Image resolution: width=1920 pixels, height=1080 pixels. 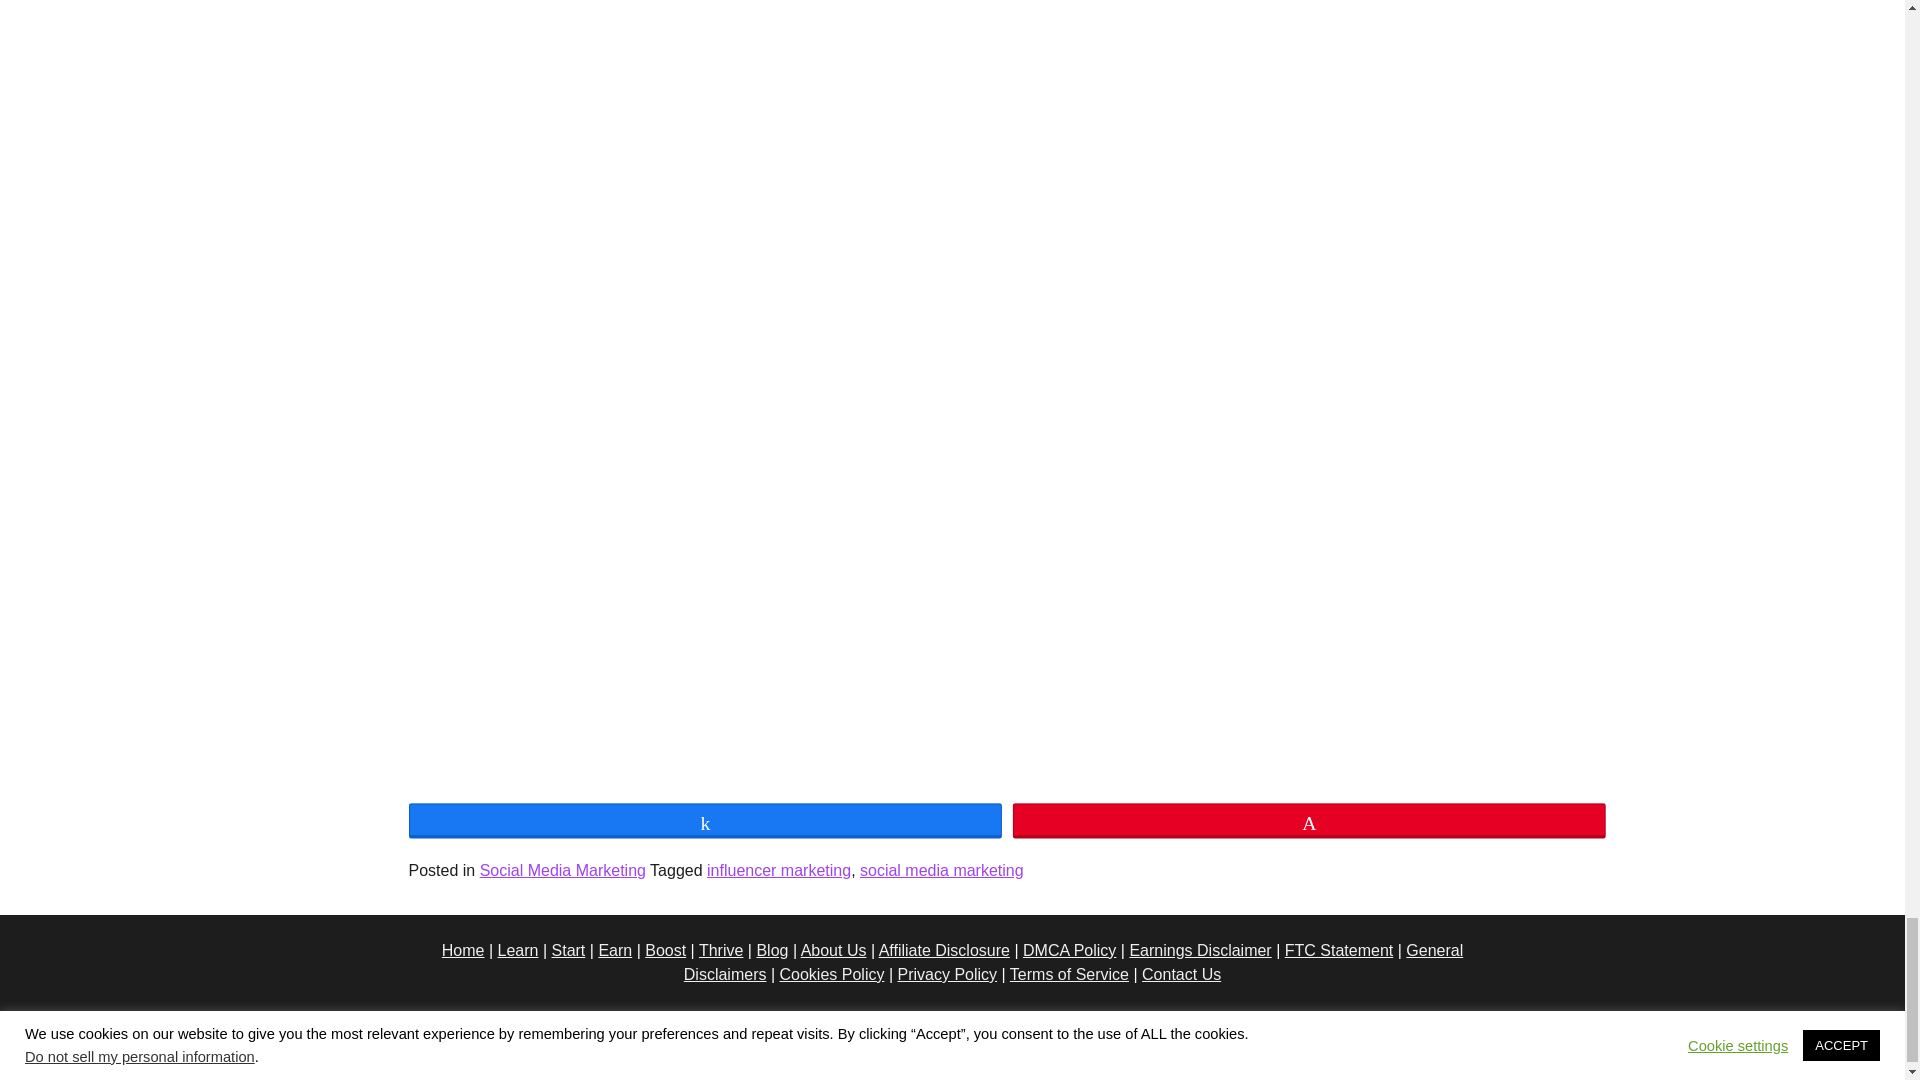 What do you see at coordinates (720, 950) in the screenshot?
I see `Thrive` at bounding box center [720, 950].